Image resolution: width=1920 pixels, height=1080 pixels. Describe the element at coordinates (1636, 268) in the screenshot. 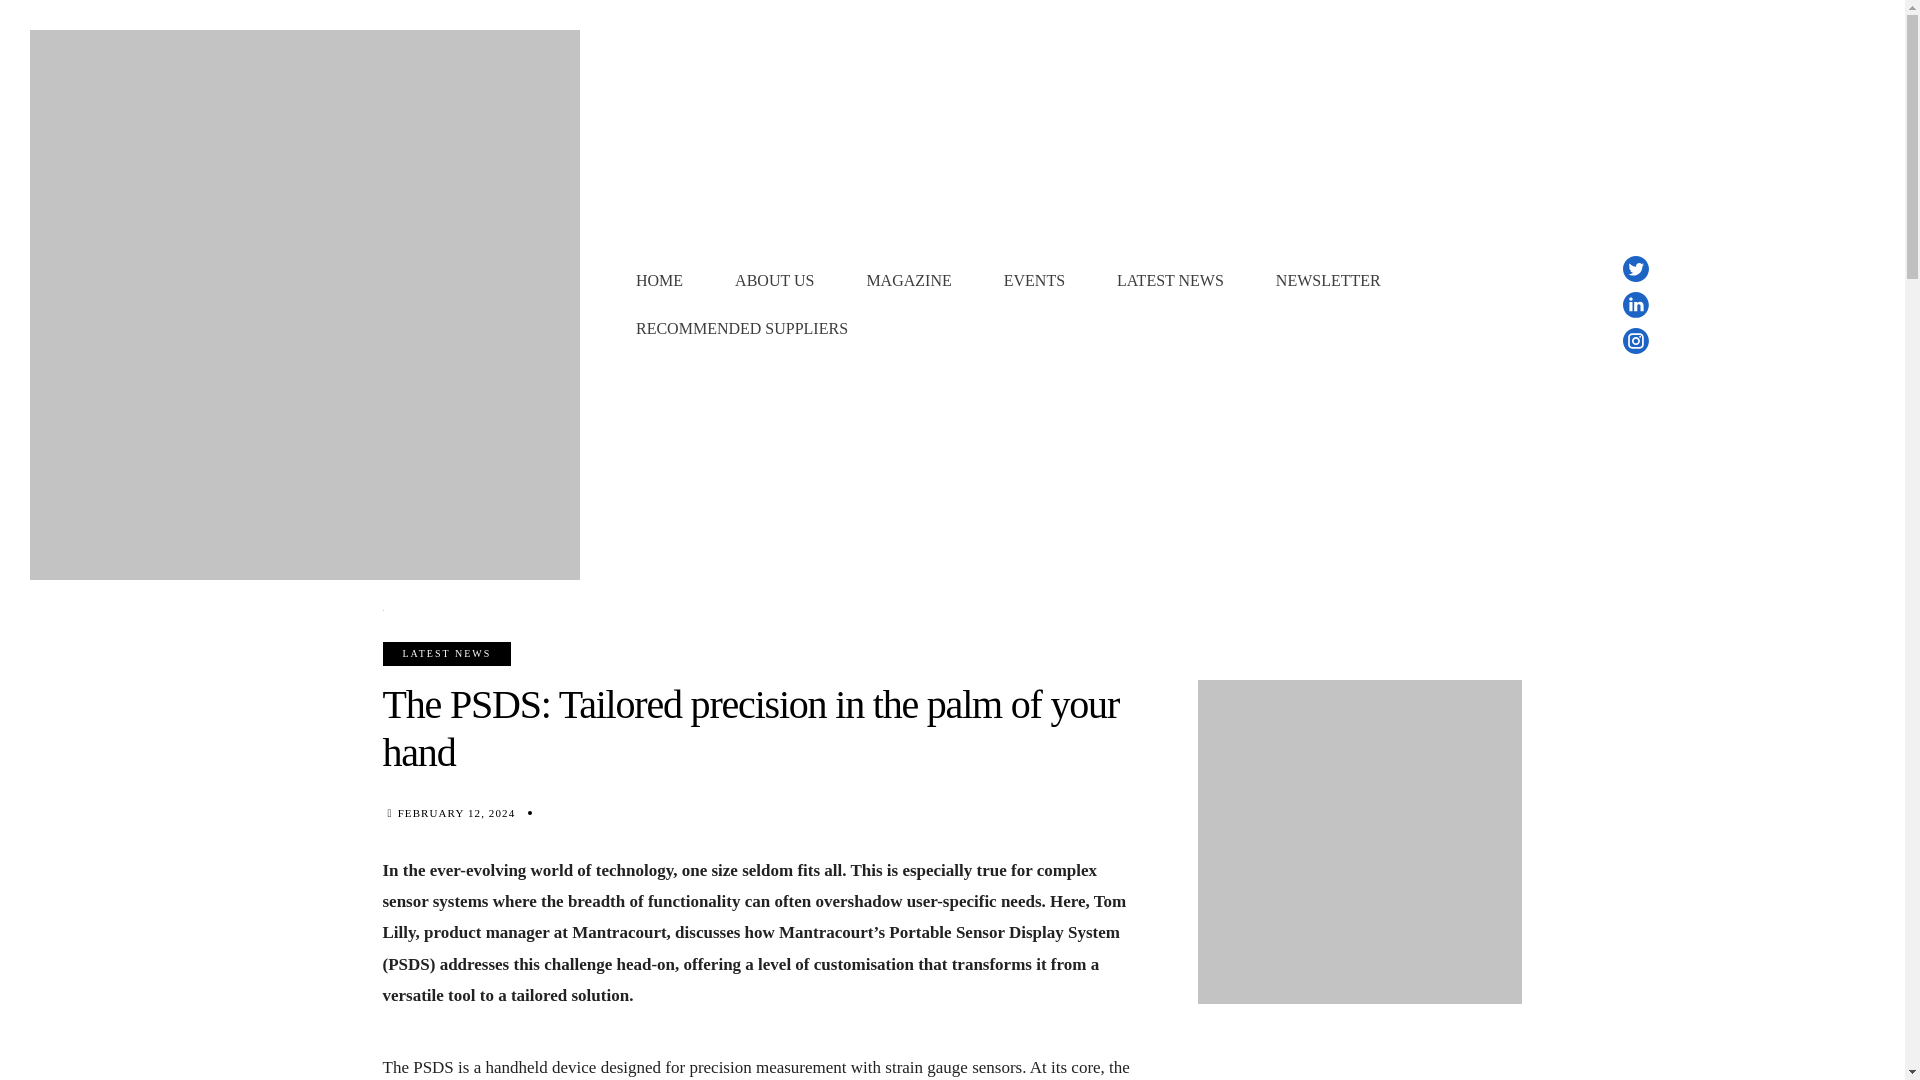

I see `Twitter` at that location.